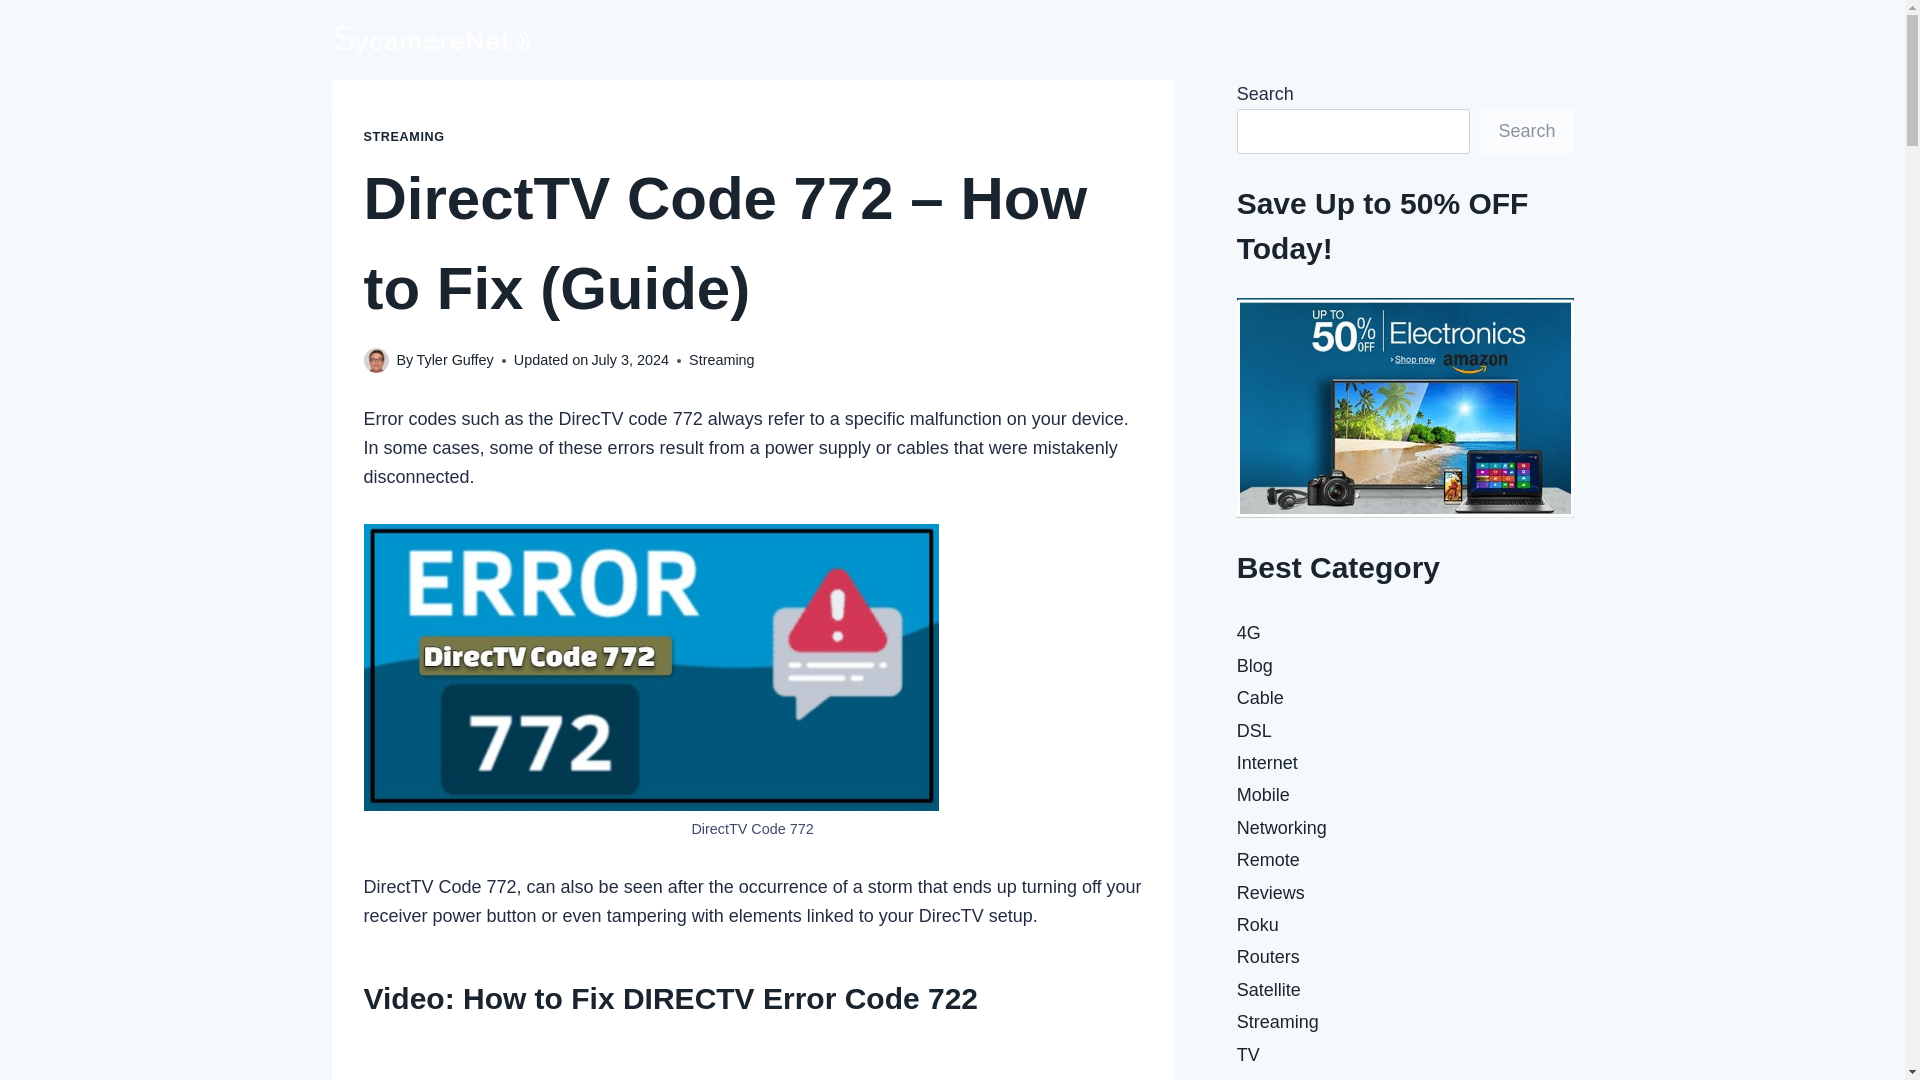 Image resolution: width=1920 pixels, height=1080 pixels. Describe the element at coordinates (1194, 40) in the screenshot. I see `Networking` at that location.